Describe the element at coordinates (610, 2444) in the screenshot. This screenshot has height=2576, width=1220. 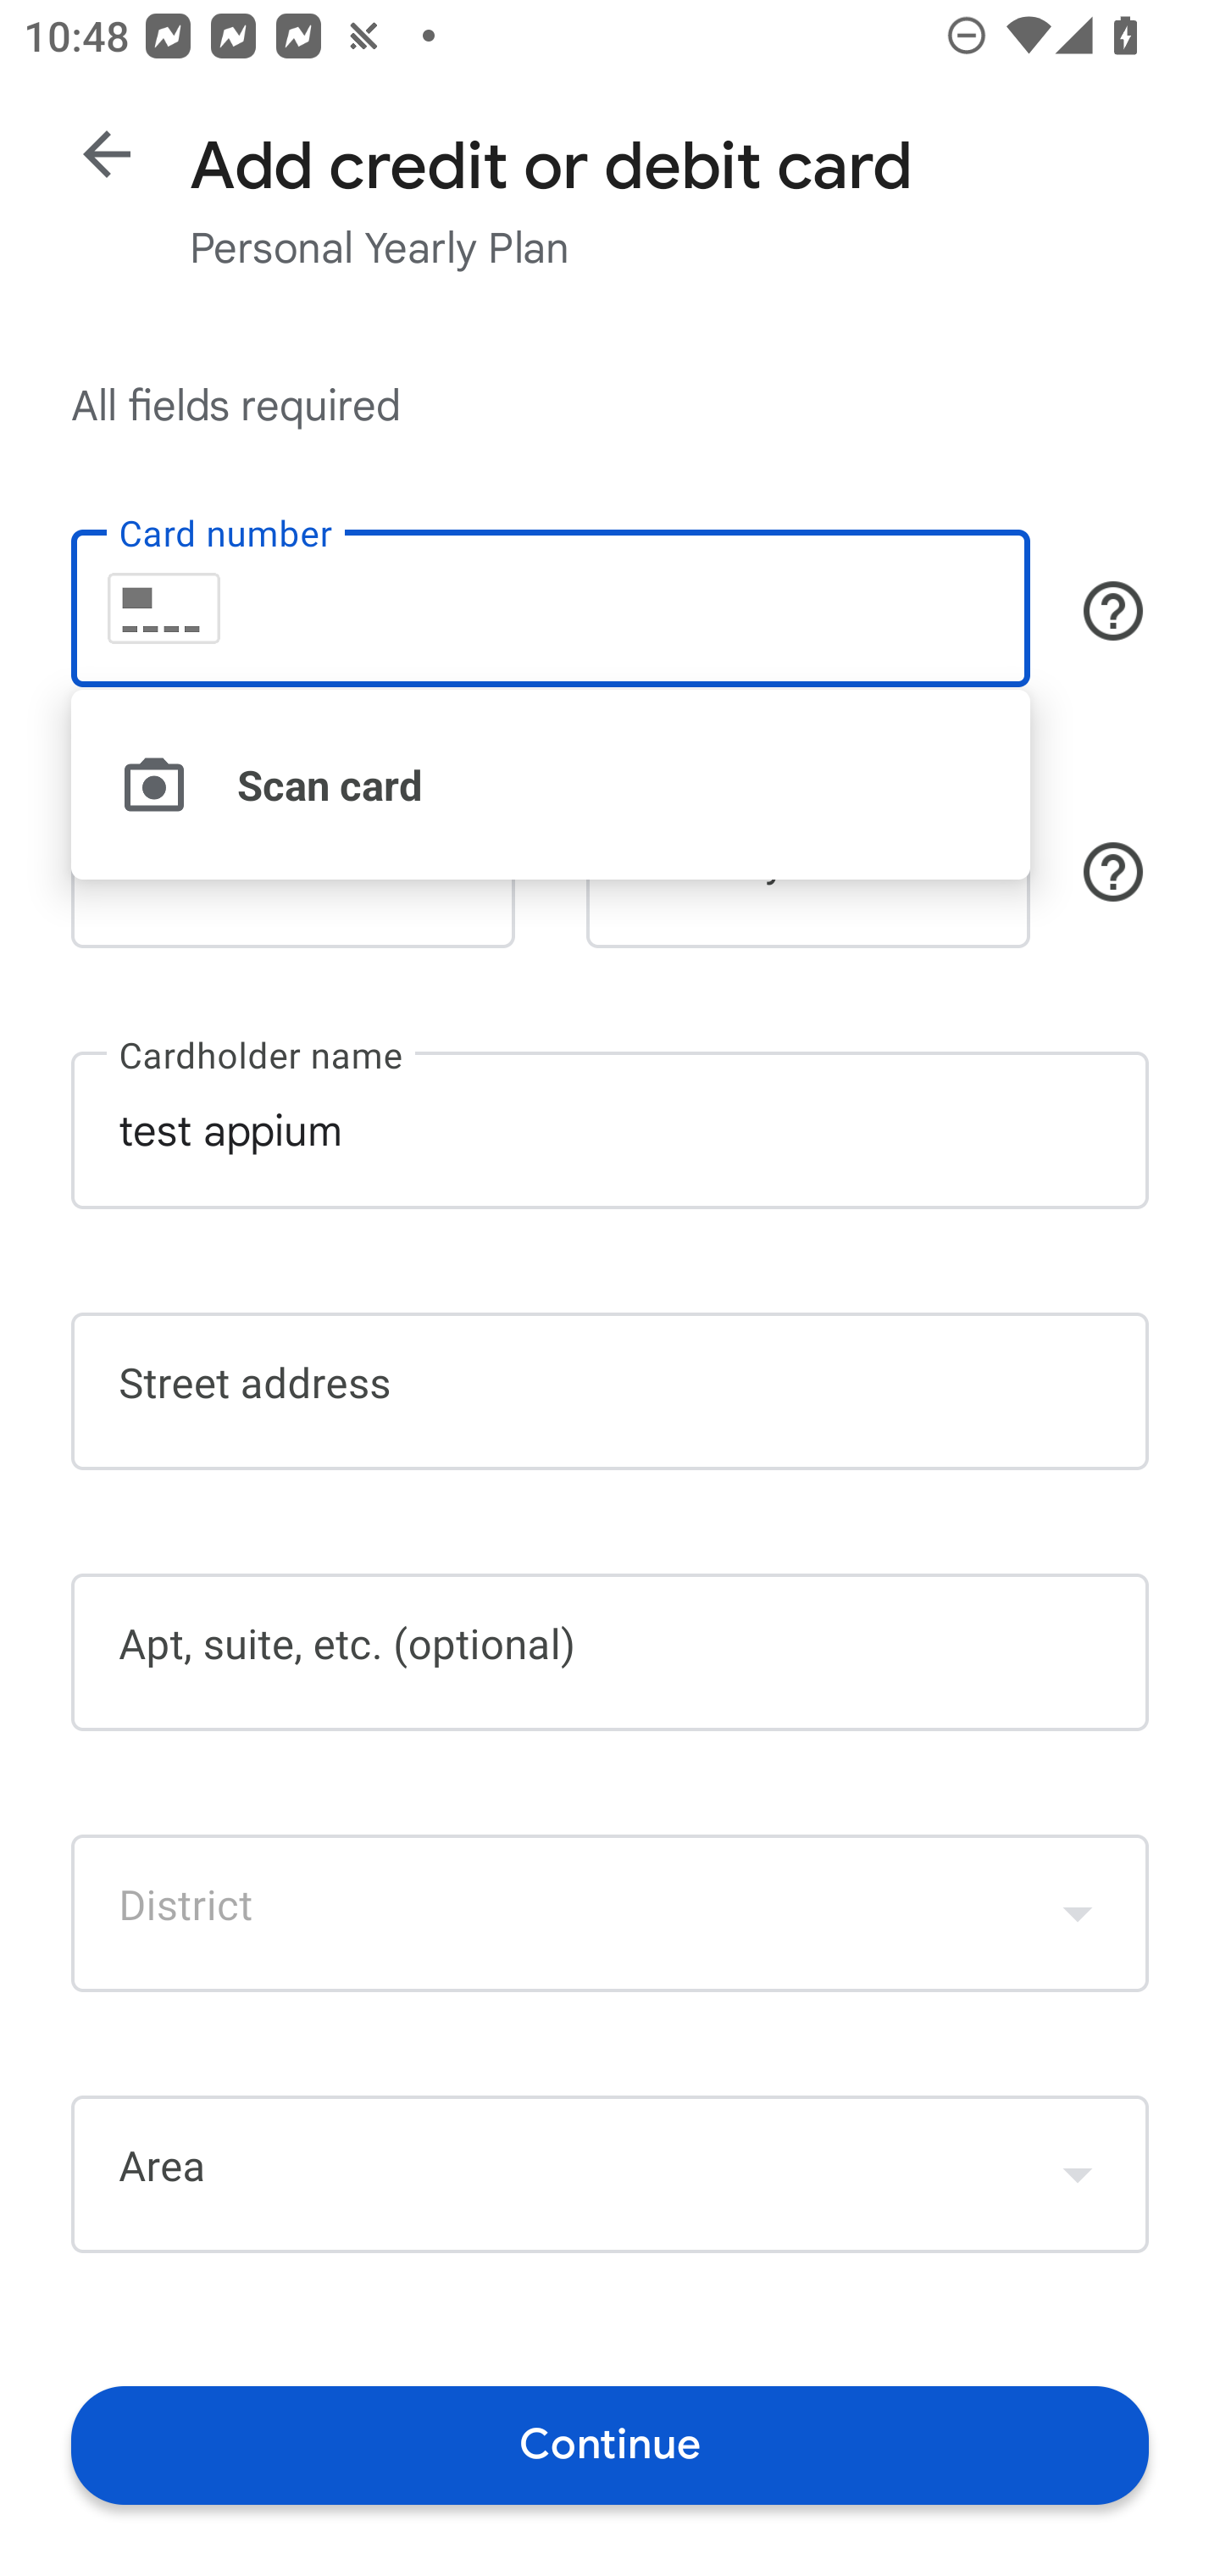
I see `Continue` at that location.